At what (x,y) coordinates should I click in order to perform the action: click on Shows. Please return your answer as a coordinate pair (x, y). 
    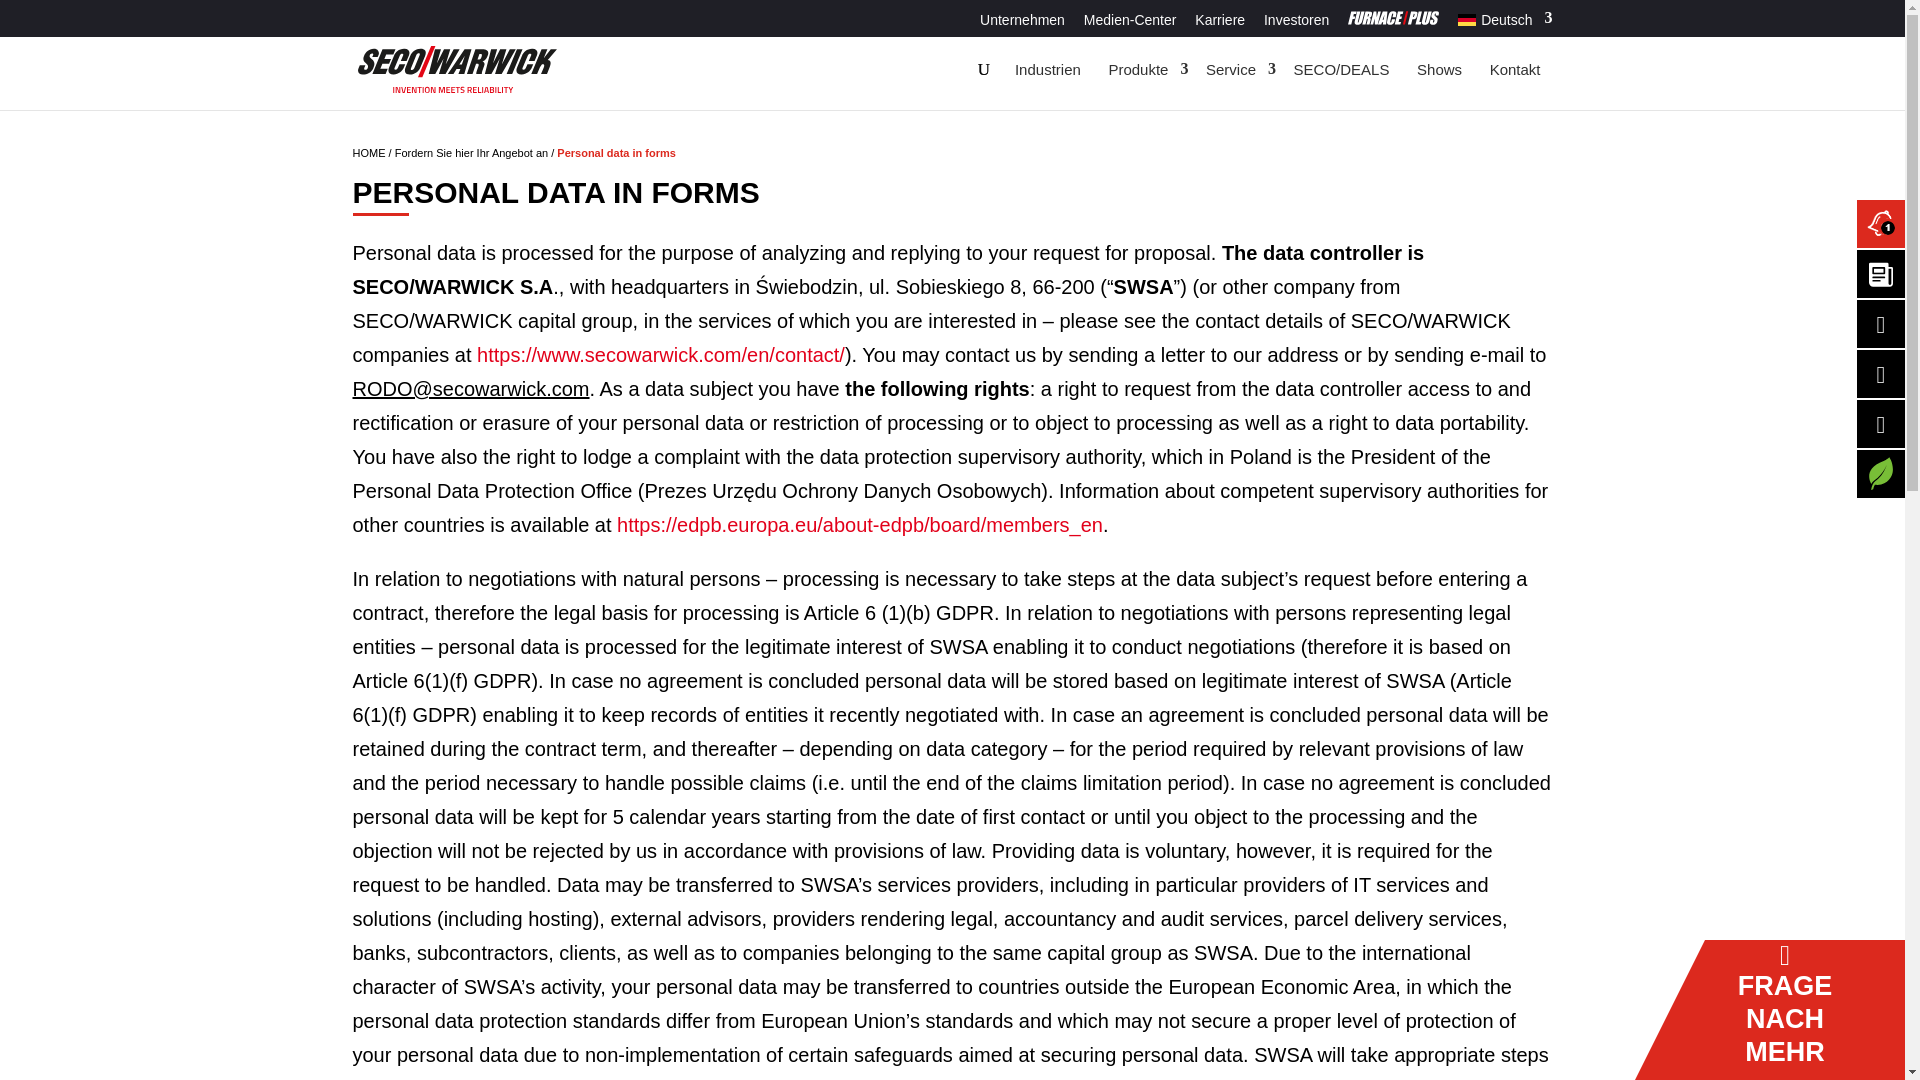
    Looking at the image, I should click on (1440, 70).